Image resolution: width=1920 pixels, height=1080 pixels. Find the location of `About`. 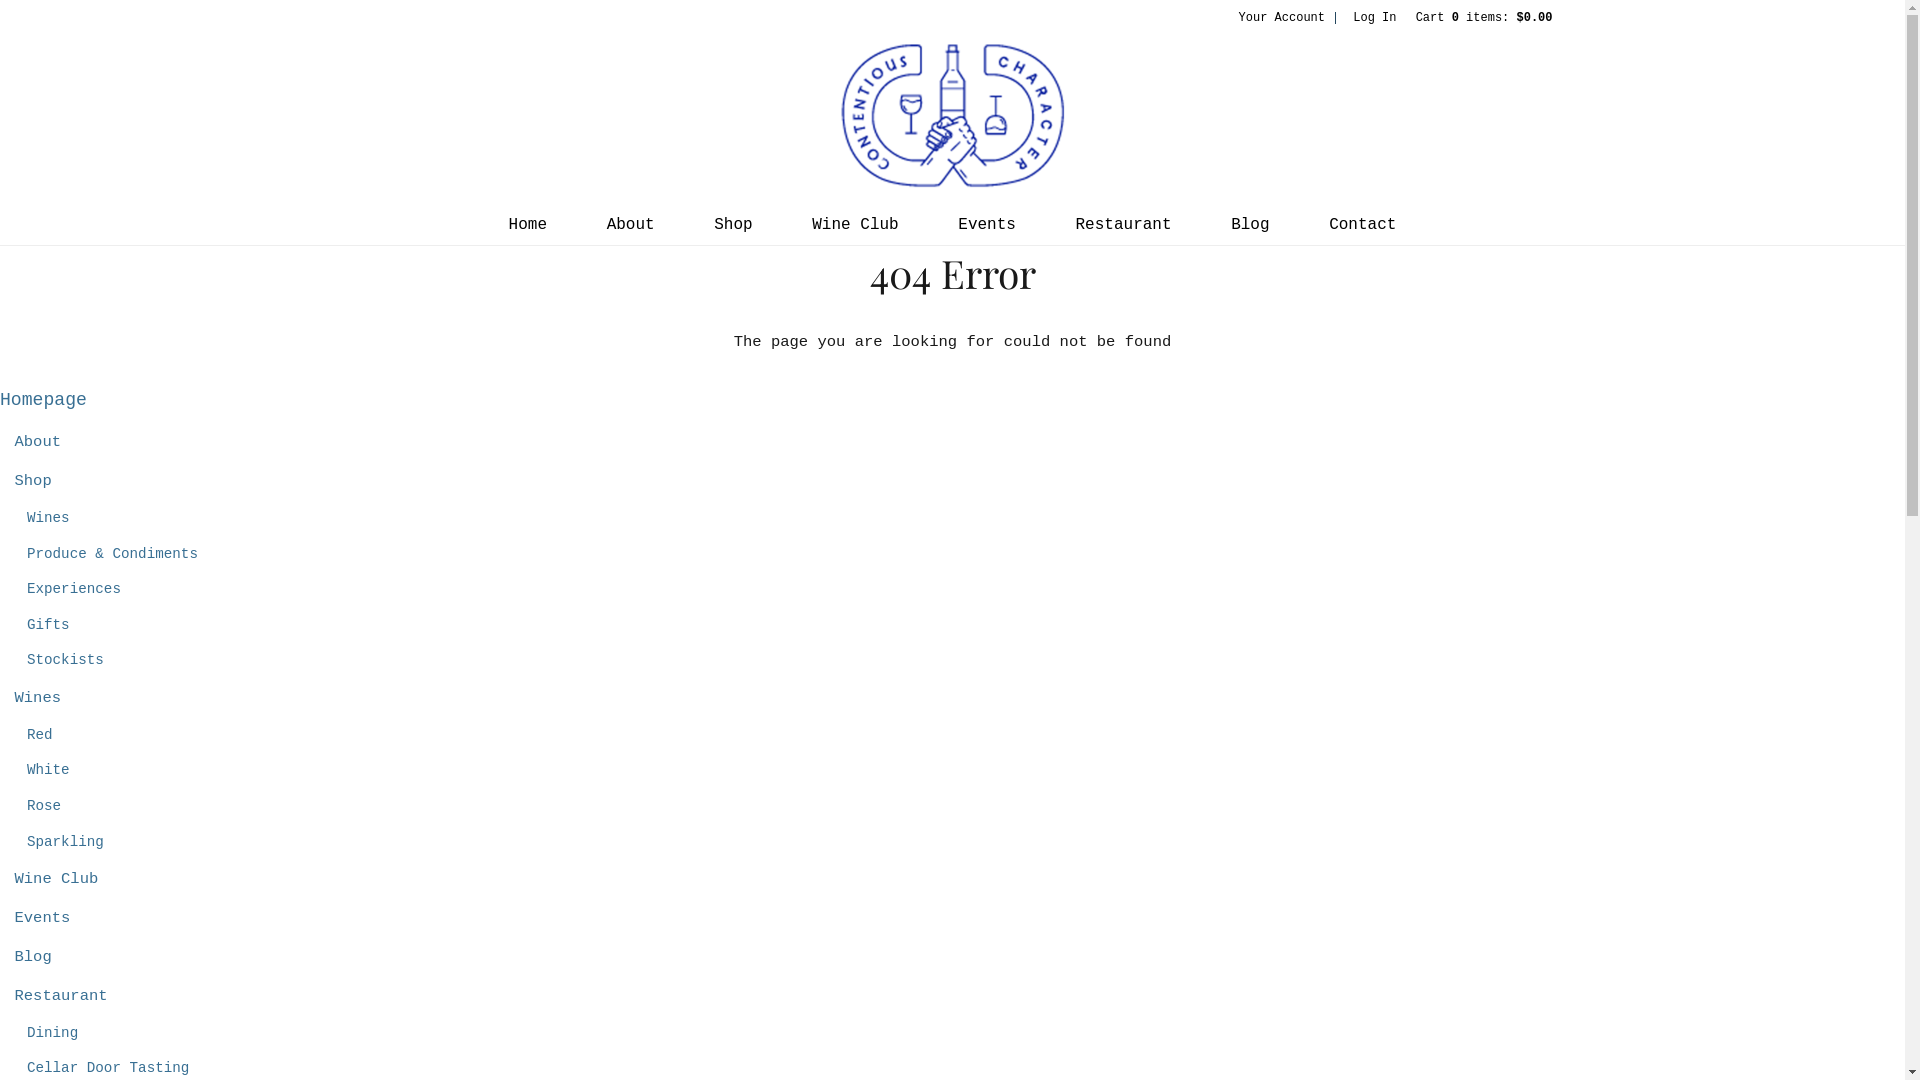

About is located at coordinates (38, 442).